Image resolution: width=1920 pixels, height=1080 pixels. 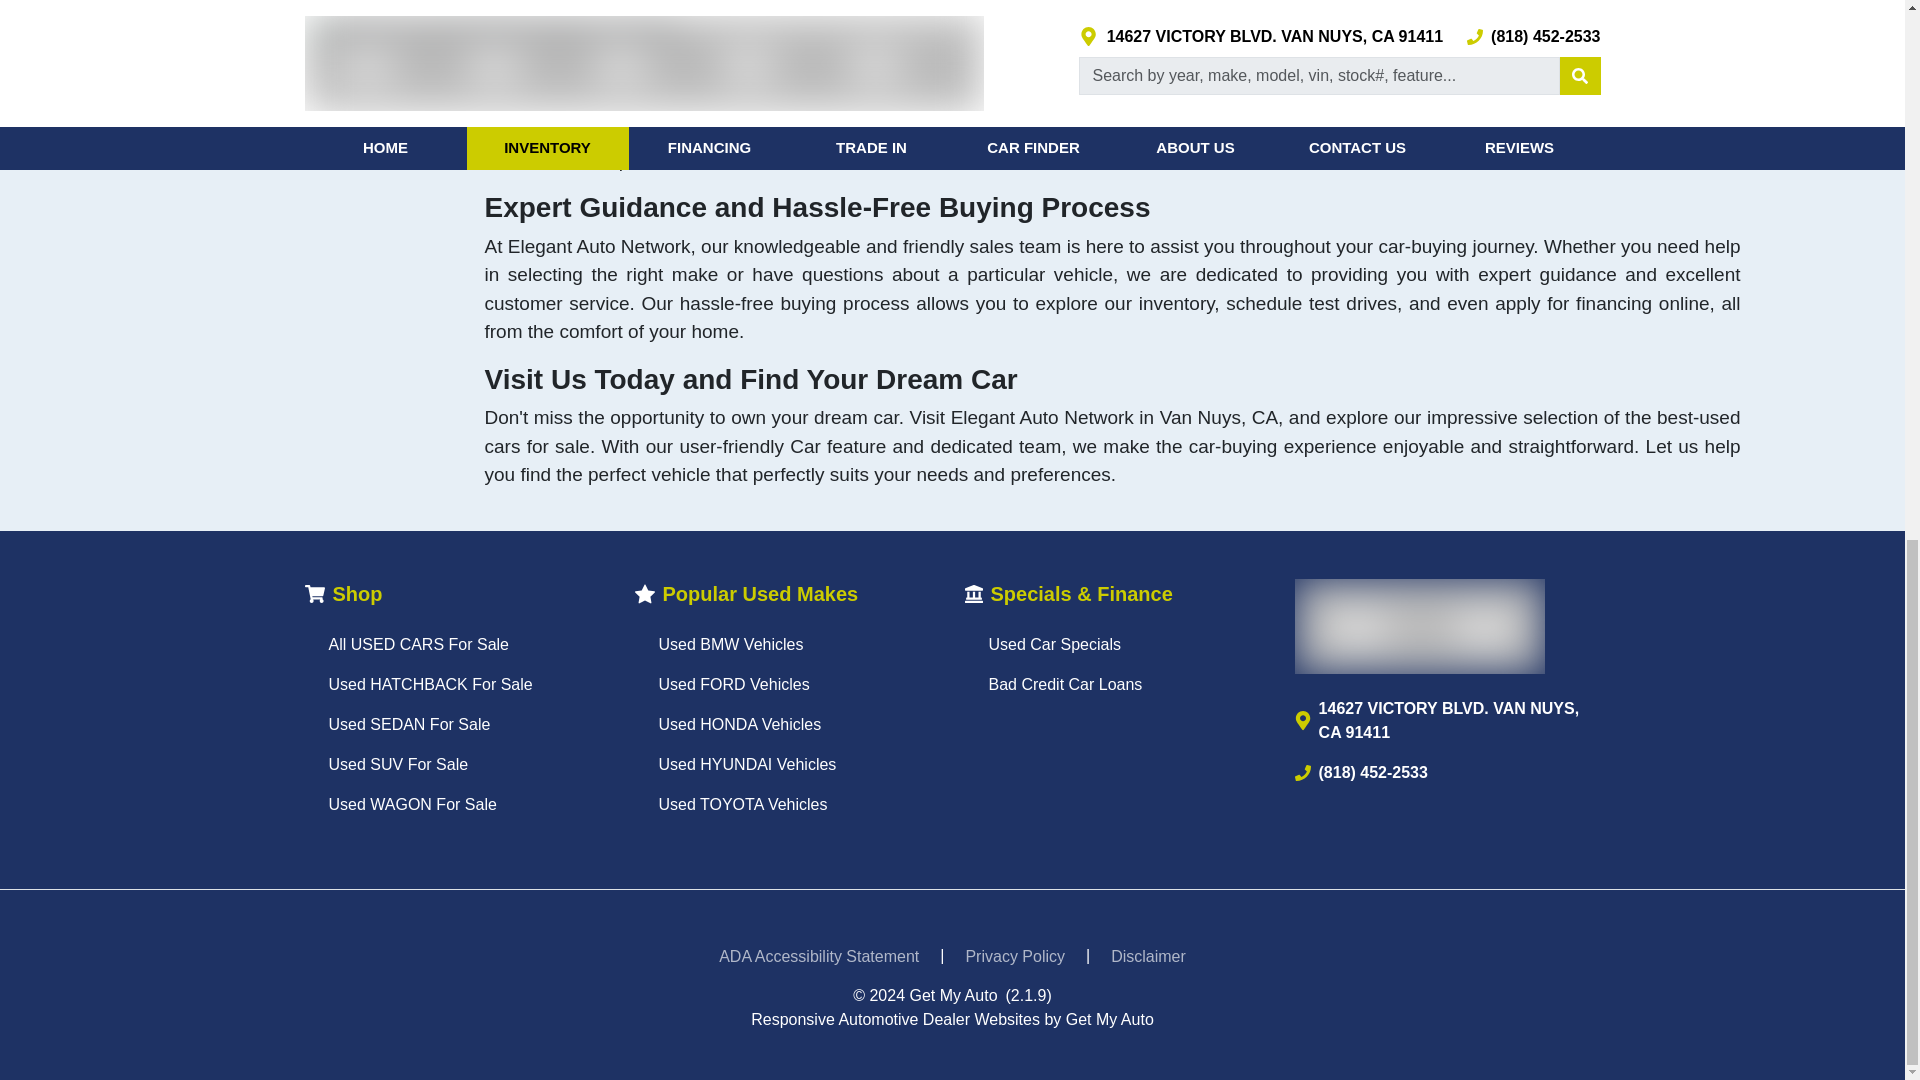 What do you see at coordinates (418, 644) in the screenshot?
I see `All USED CARS For Sale` at bounding box center [418, 644].